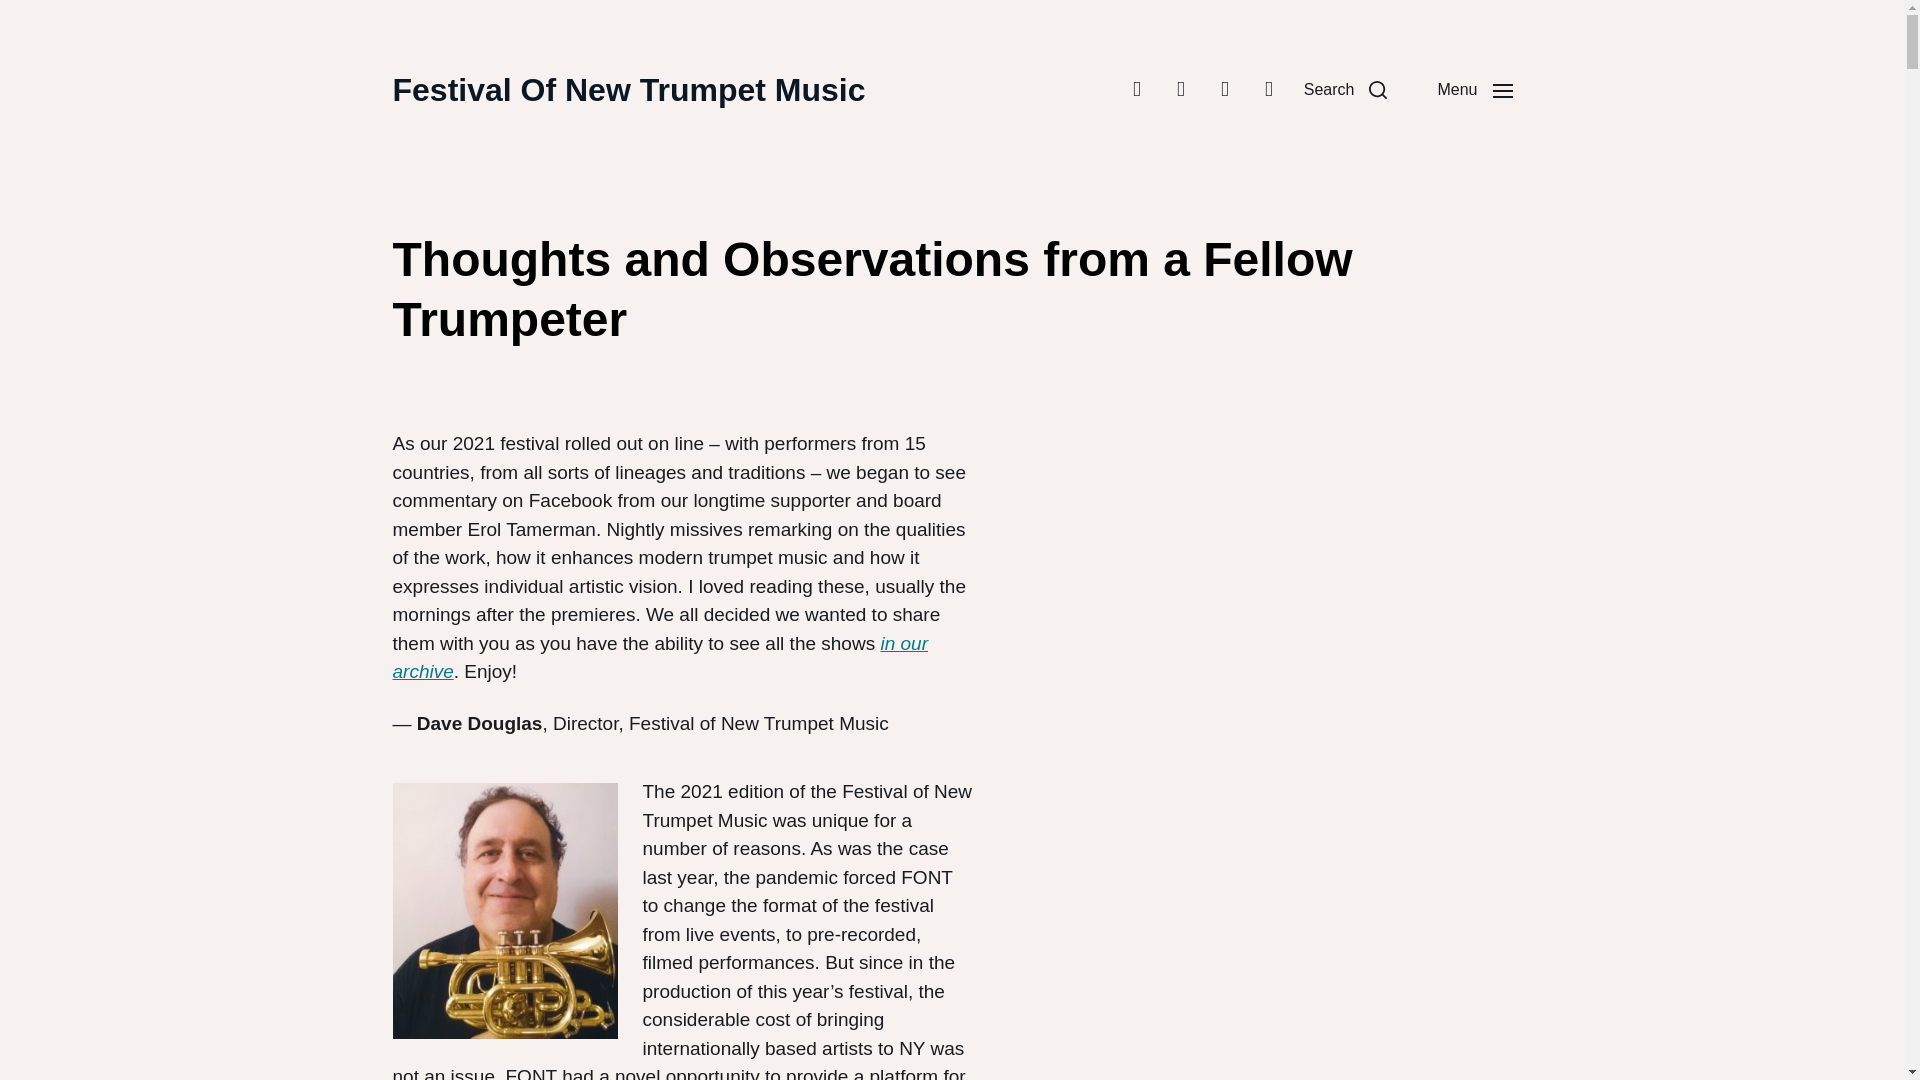 The image size is (1920, 1080). I want to click on Festival Of New Trumpet Music, so click(628, 90).